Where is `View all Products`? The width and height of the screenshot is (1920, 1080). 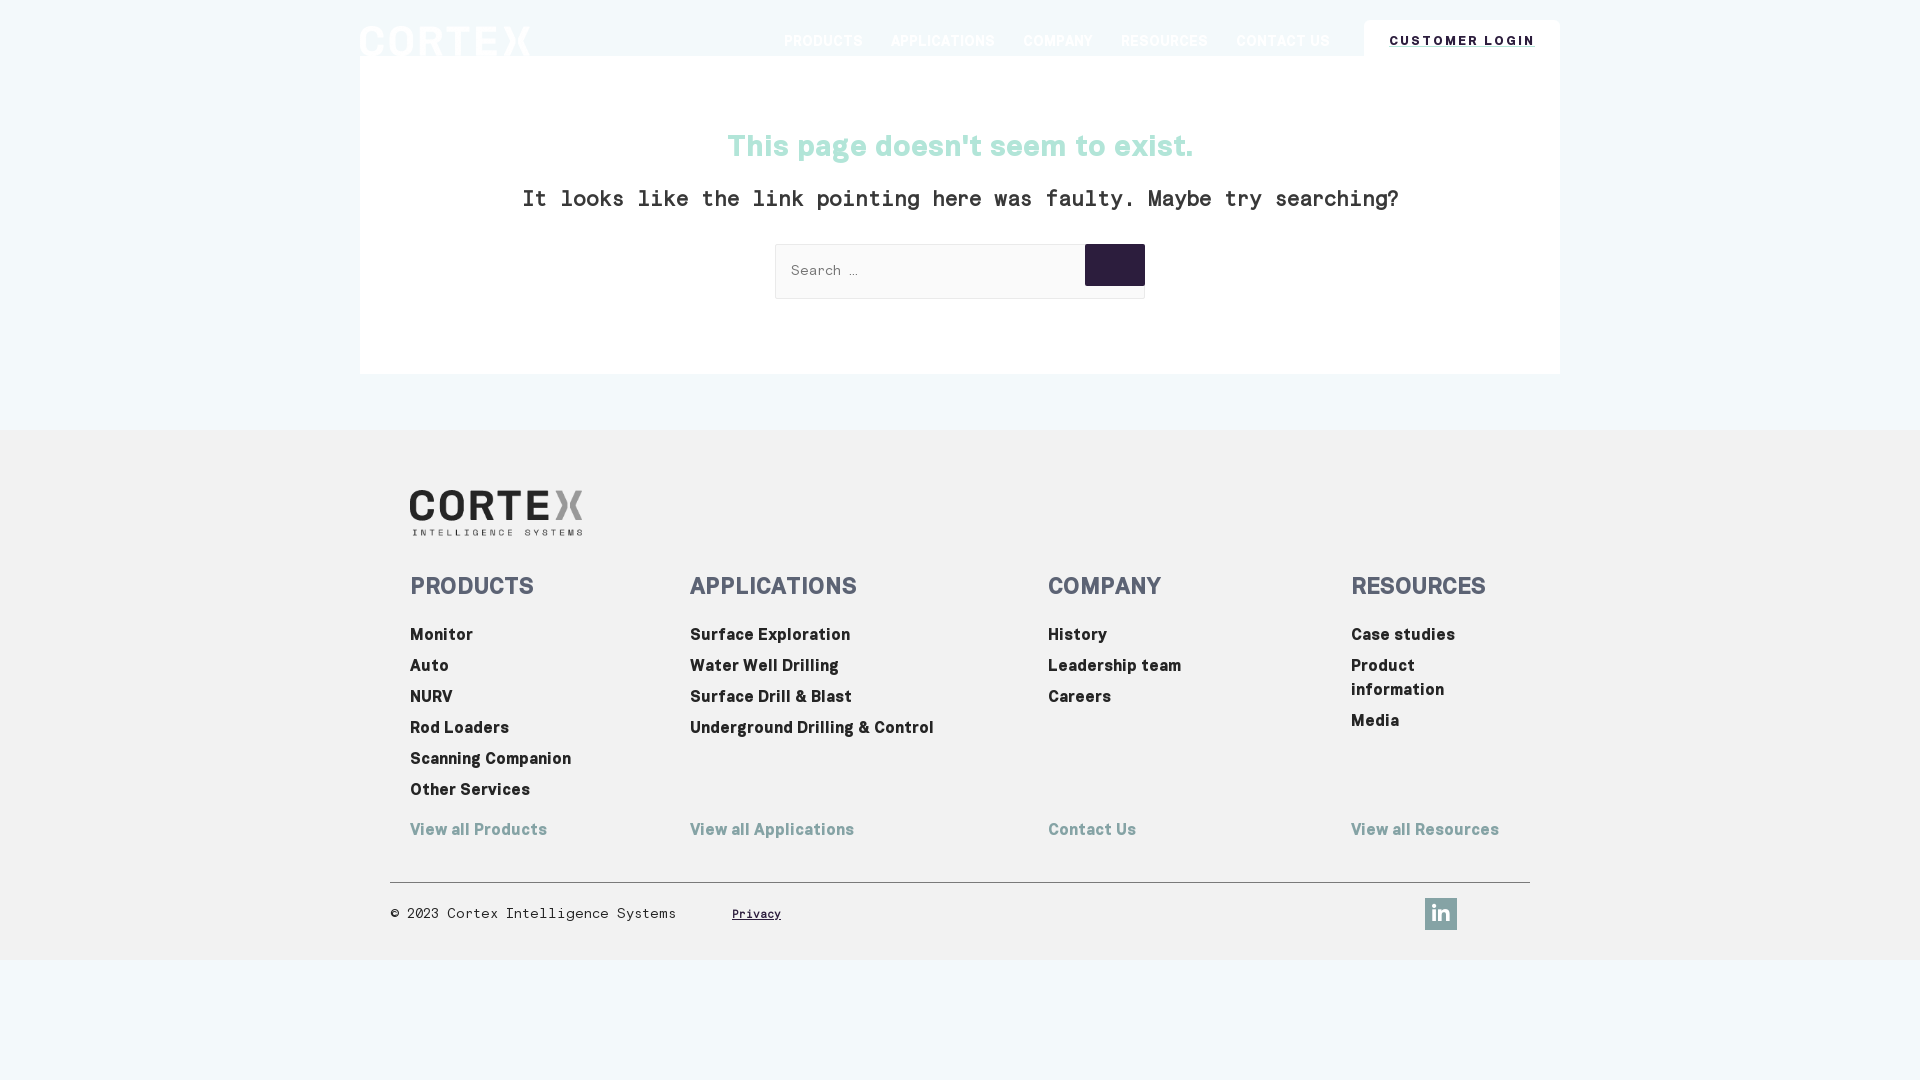 View all Products is located at coordinates (550, 830).